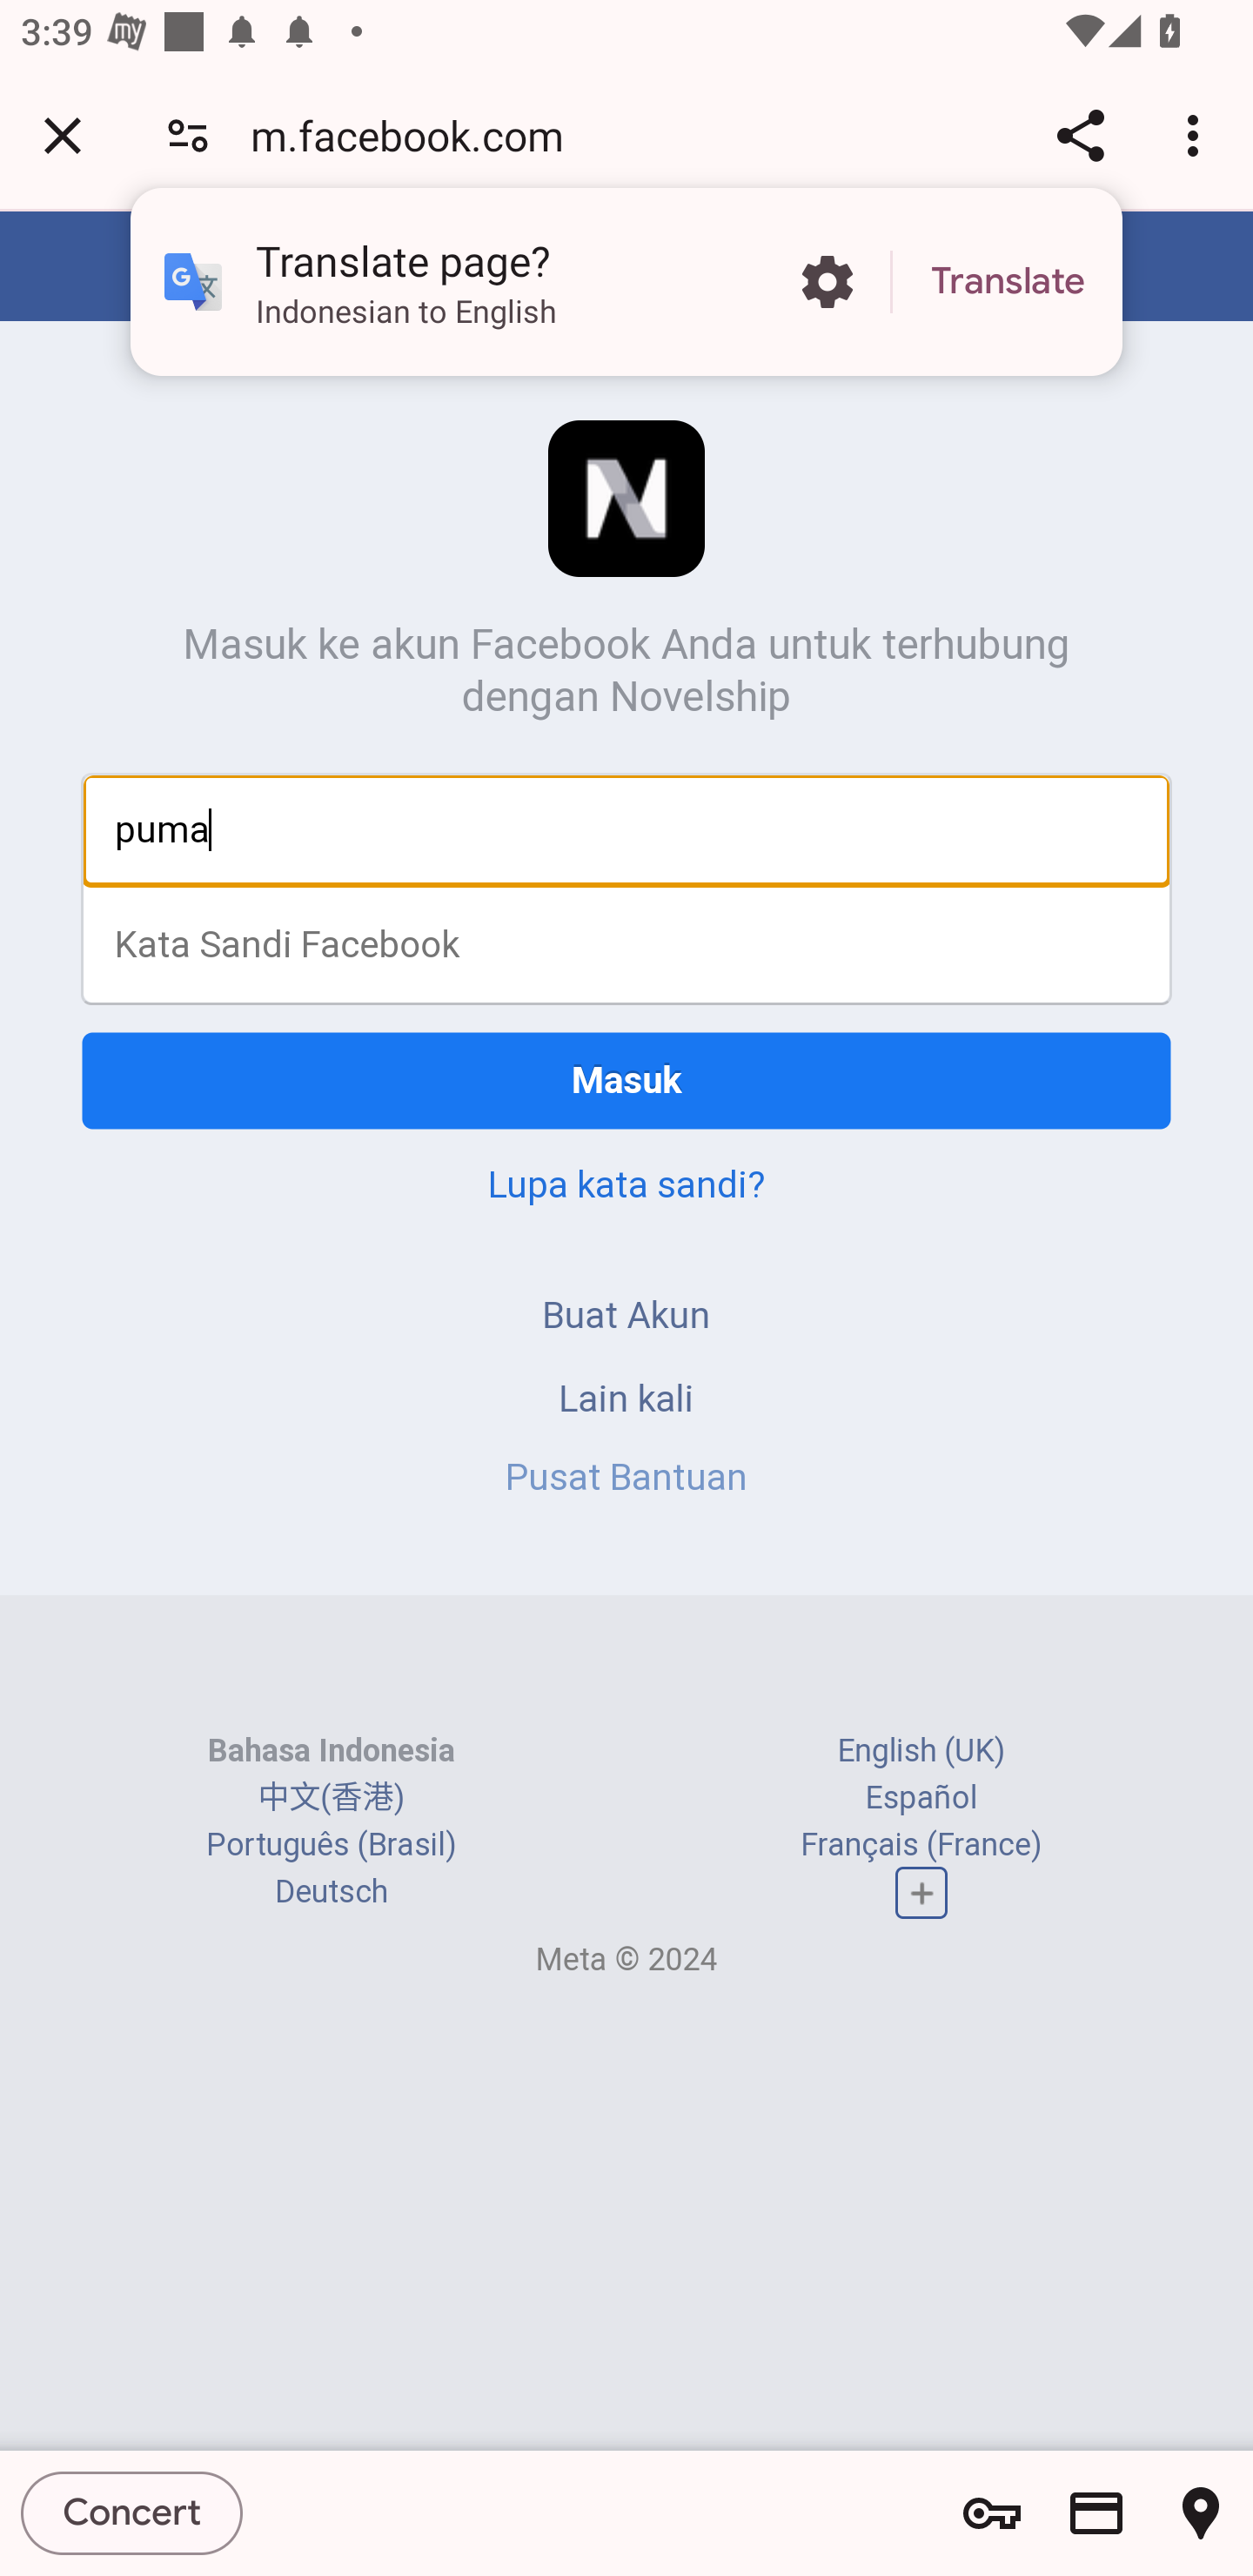 This screenshot has width=1253, height=2576. Describe the element at coordinates (1197, 135) in the screenshot. I see `Customize and control Google Chrome` at that location.